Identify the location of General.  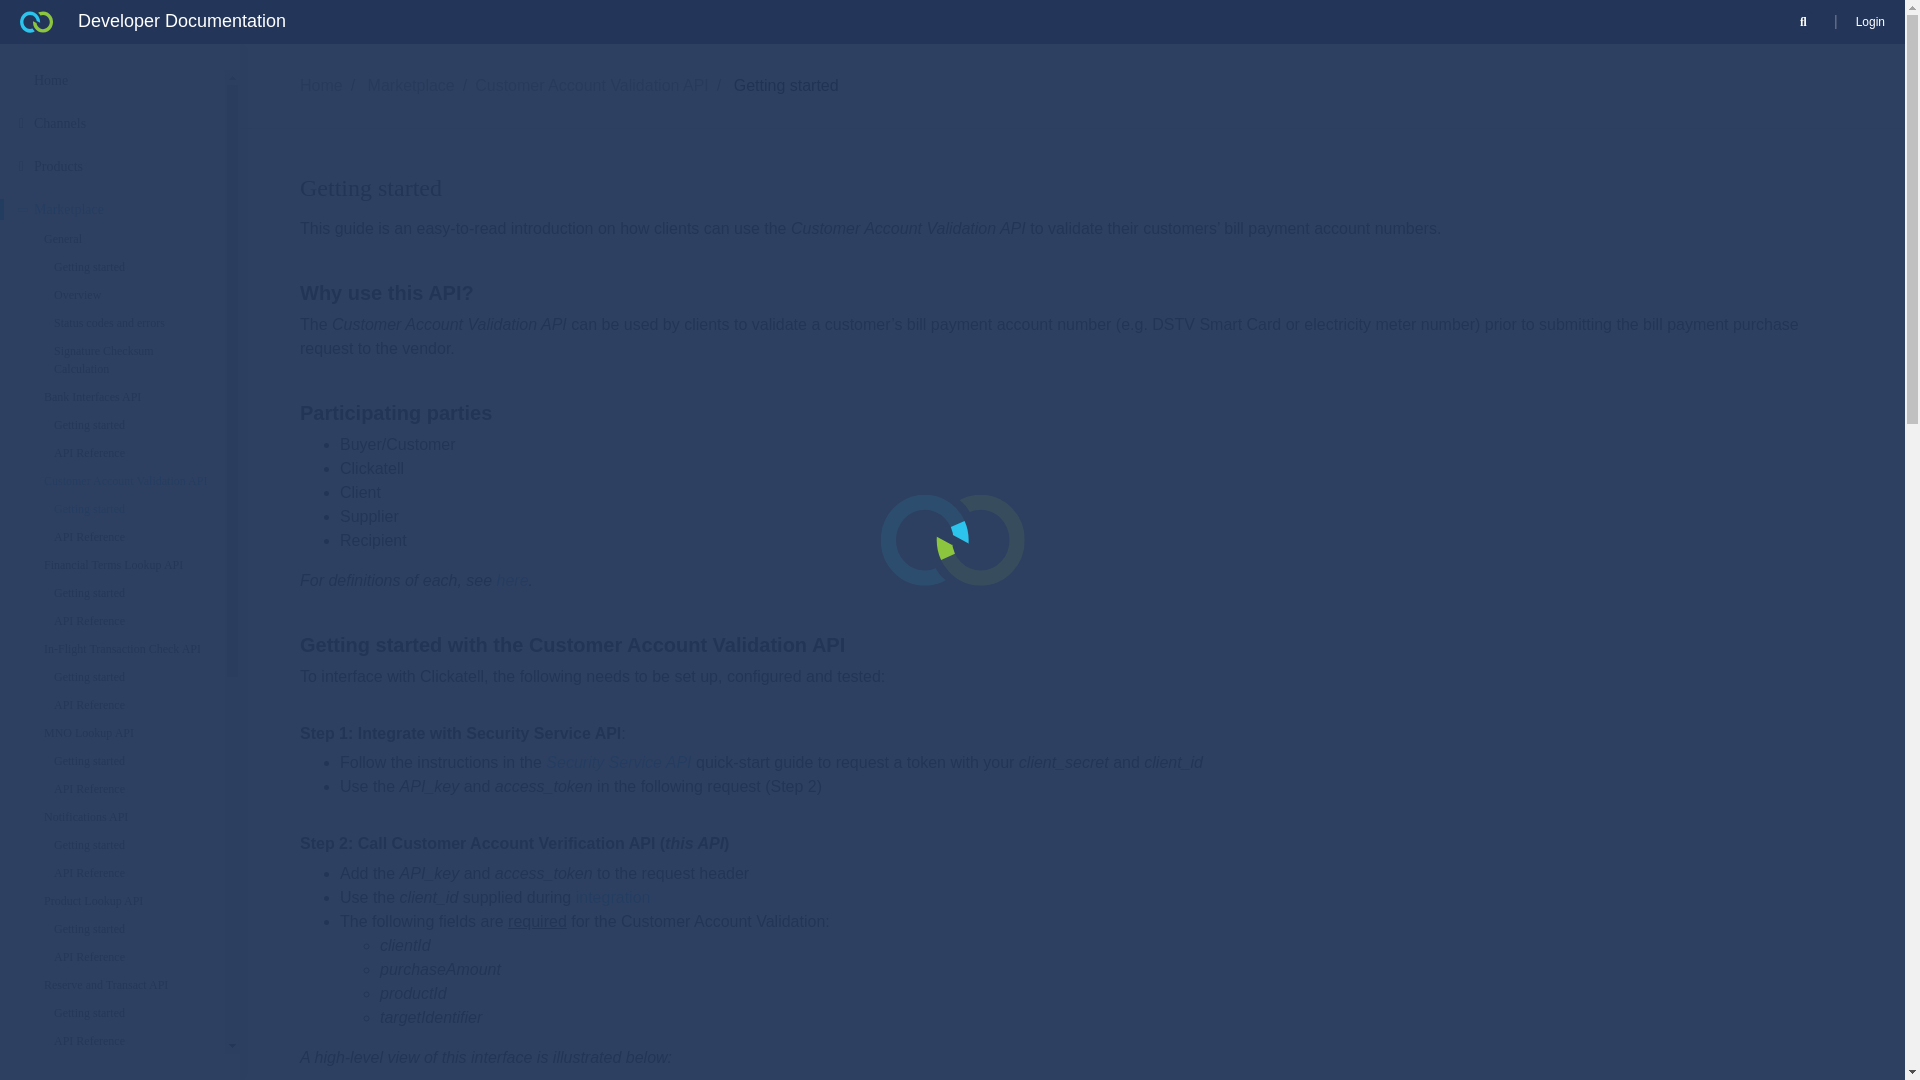
(124, 239).